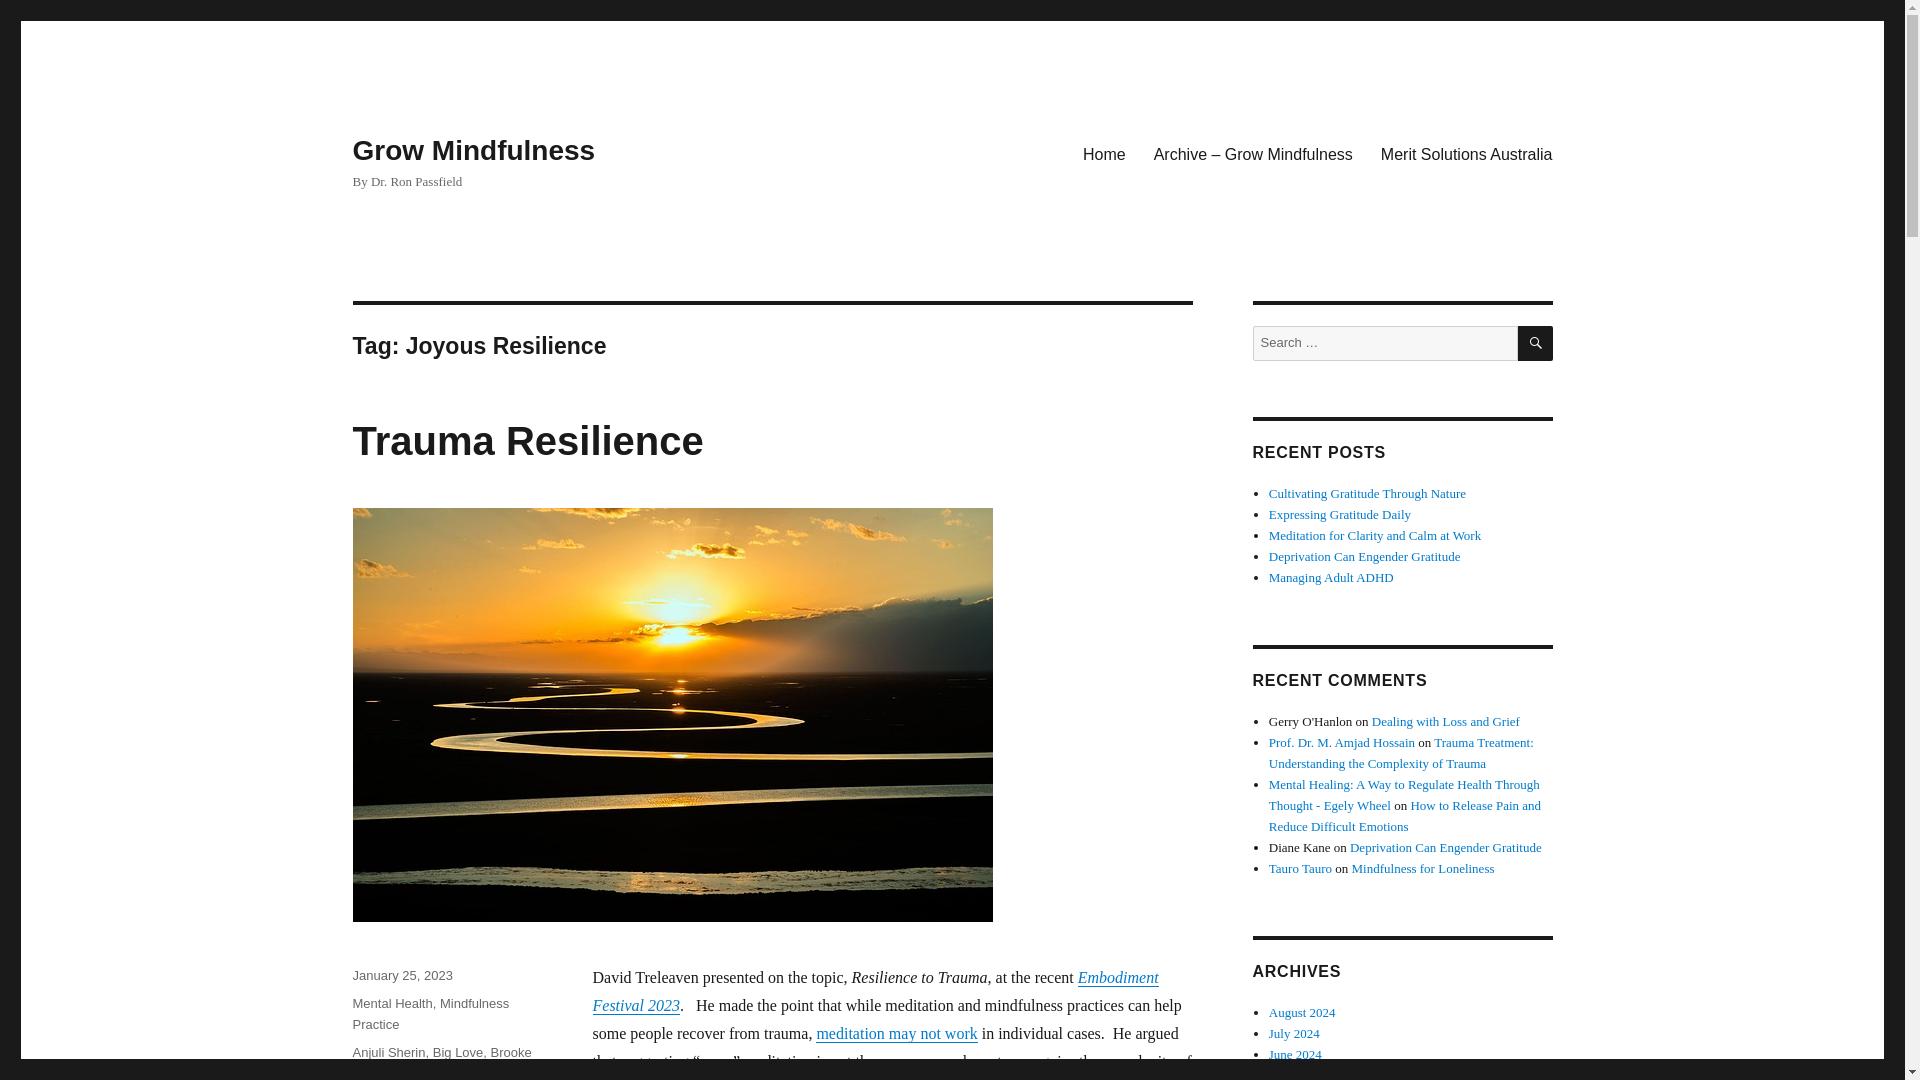 The height and width of the screenshot is (1080, 1920). I want to click on Anjuli Sherin, so click(388, 1052).